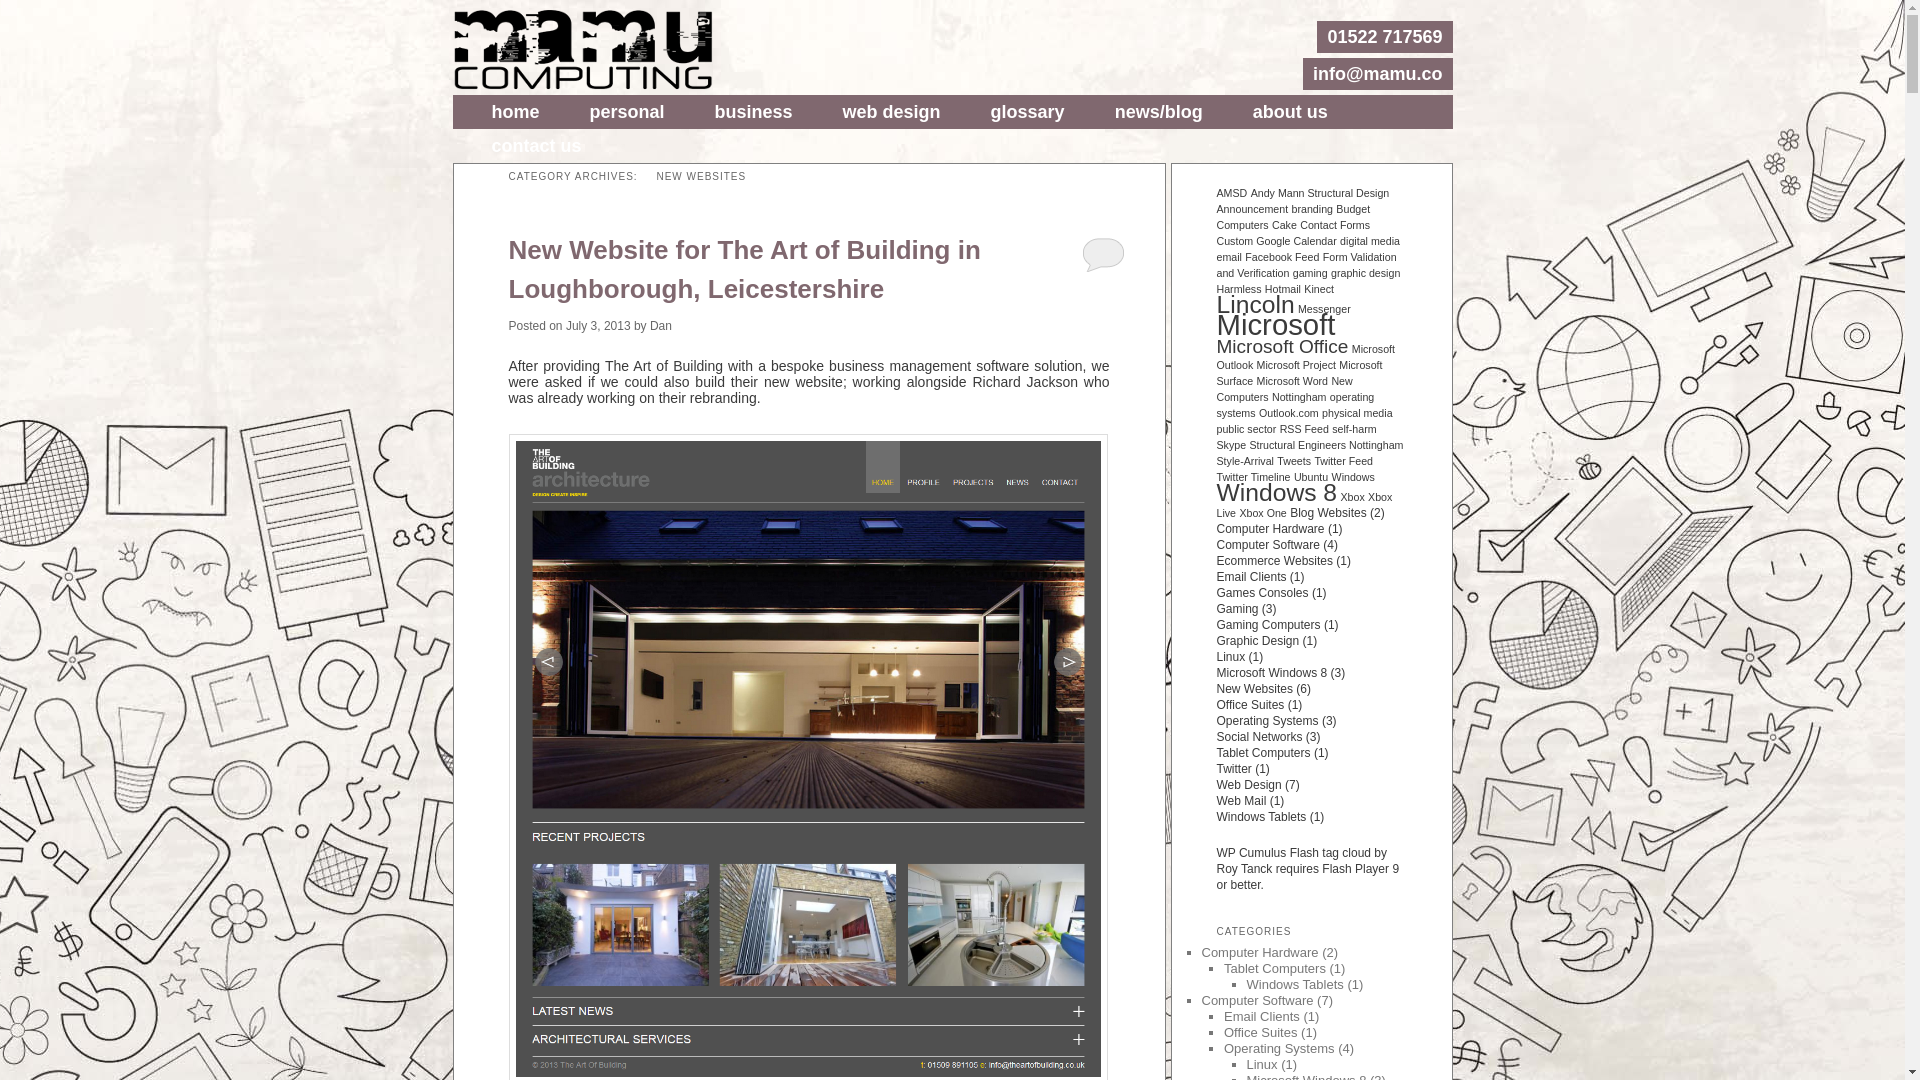 This screenshot has width=1920, height=1080. Describe the element at coordinates (598, 325) in the screenshot. I see `3:56 pm` at that location.